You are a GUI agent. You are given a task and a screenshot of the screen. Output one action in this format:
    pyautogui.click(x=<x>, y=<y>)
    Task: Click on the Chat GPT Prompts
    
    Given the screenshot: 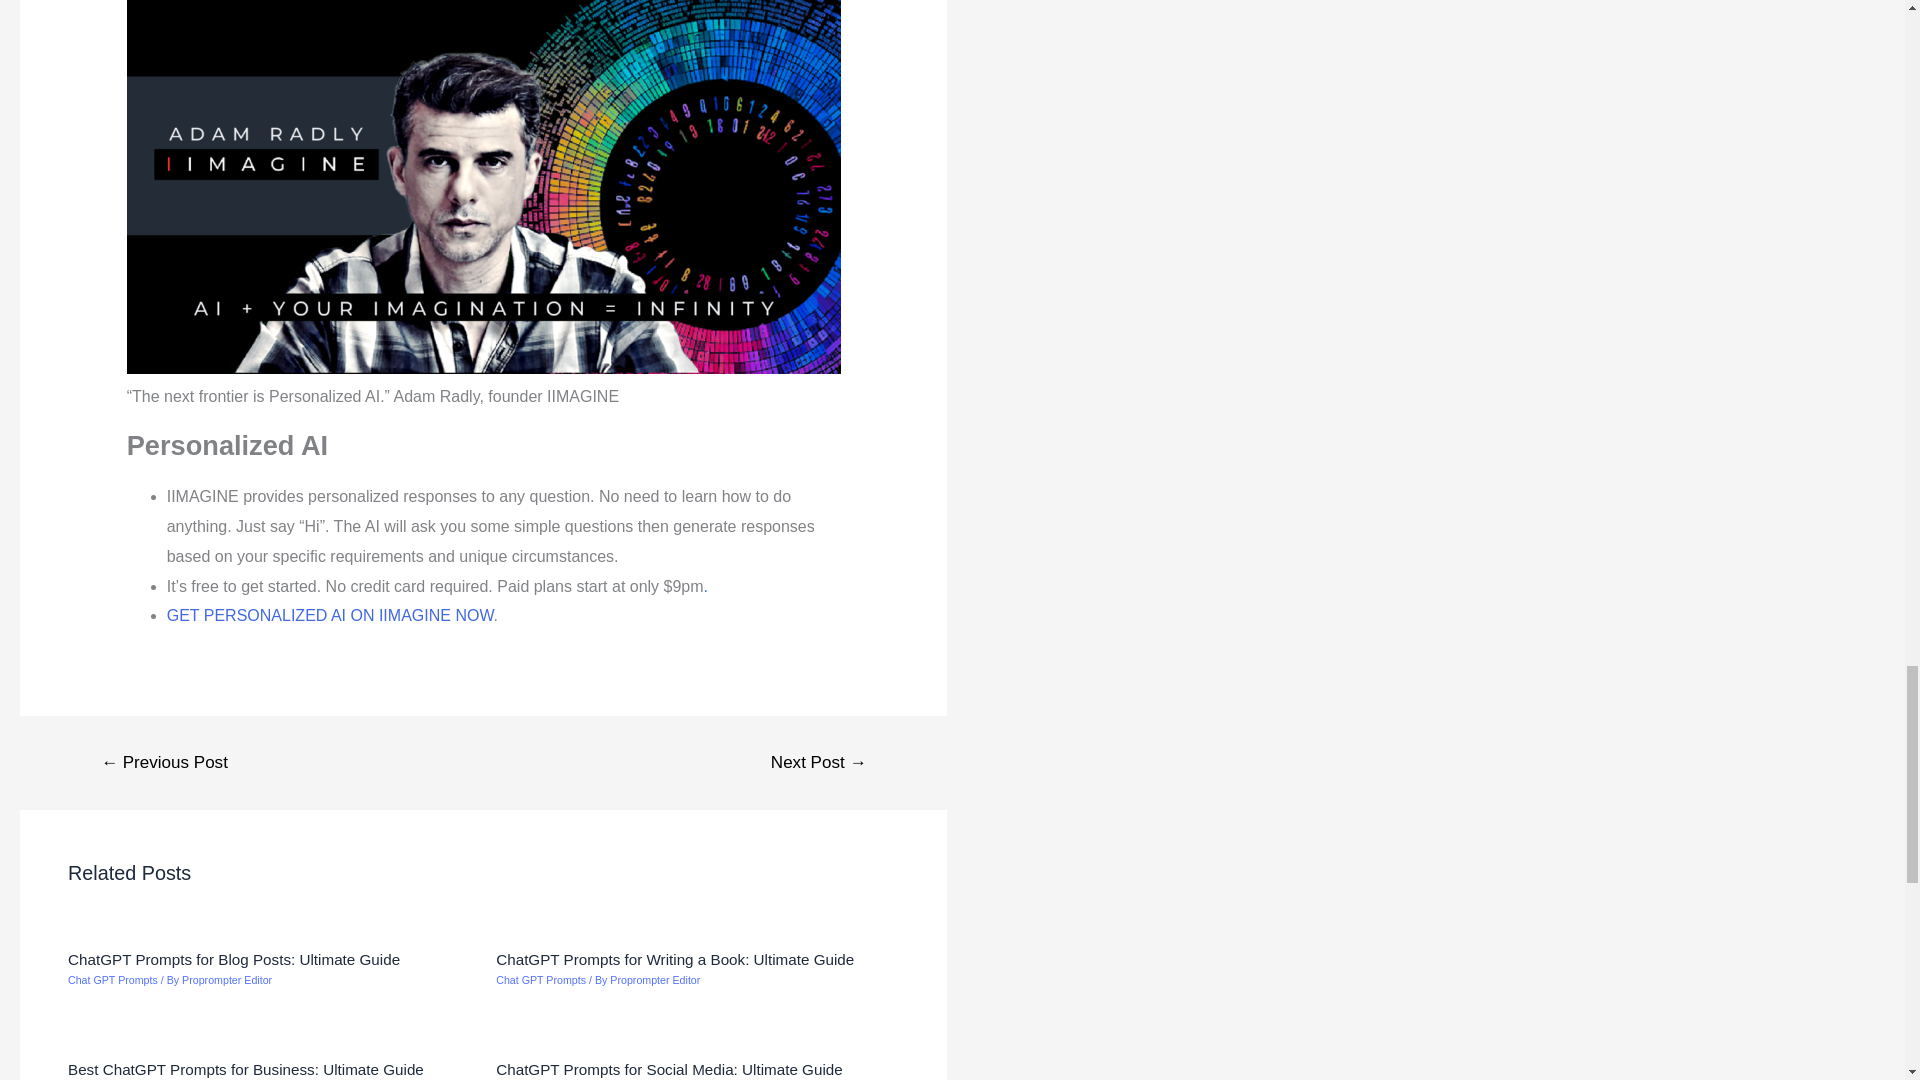 What is the action you would take?
    pyautogui.click(x=540, y=980)
    